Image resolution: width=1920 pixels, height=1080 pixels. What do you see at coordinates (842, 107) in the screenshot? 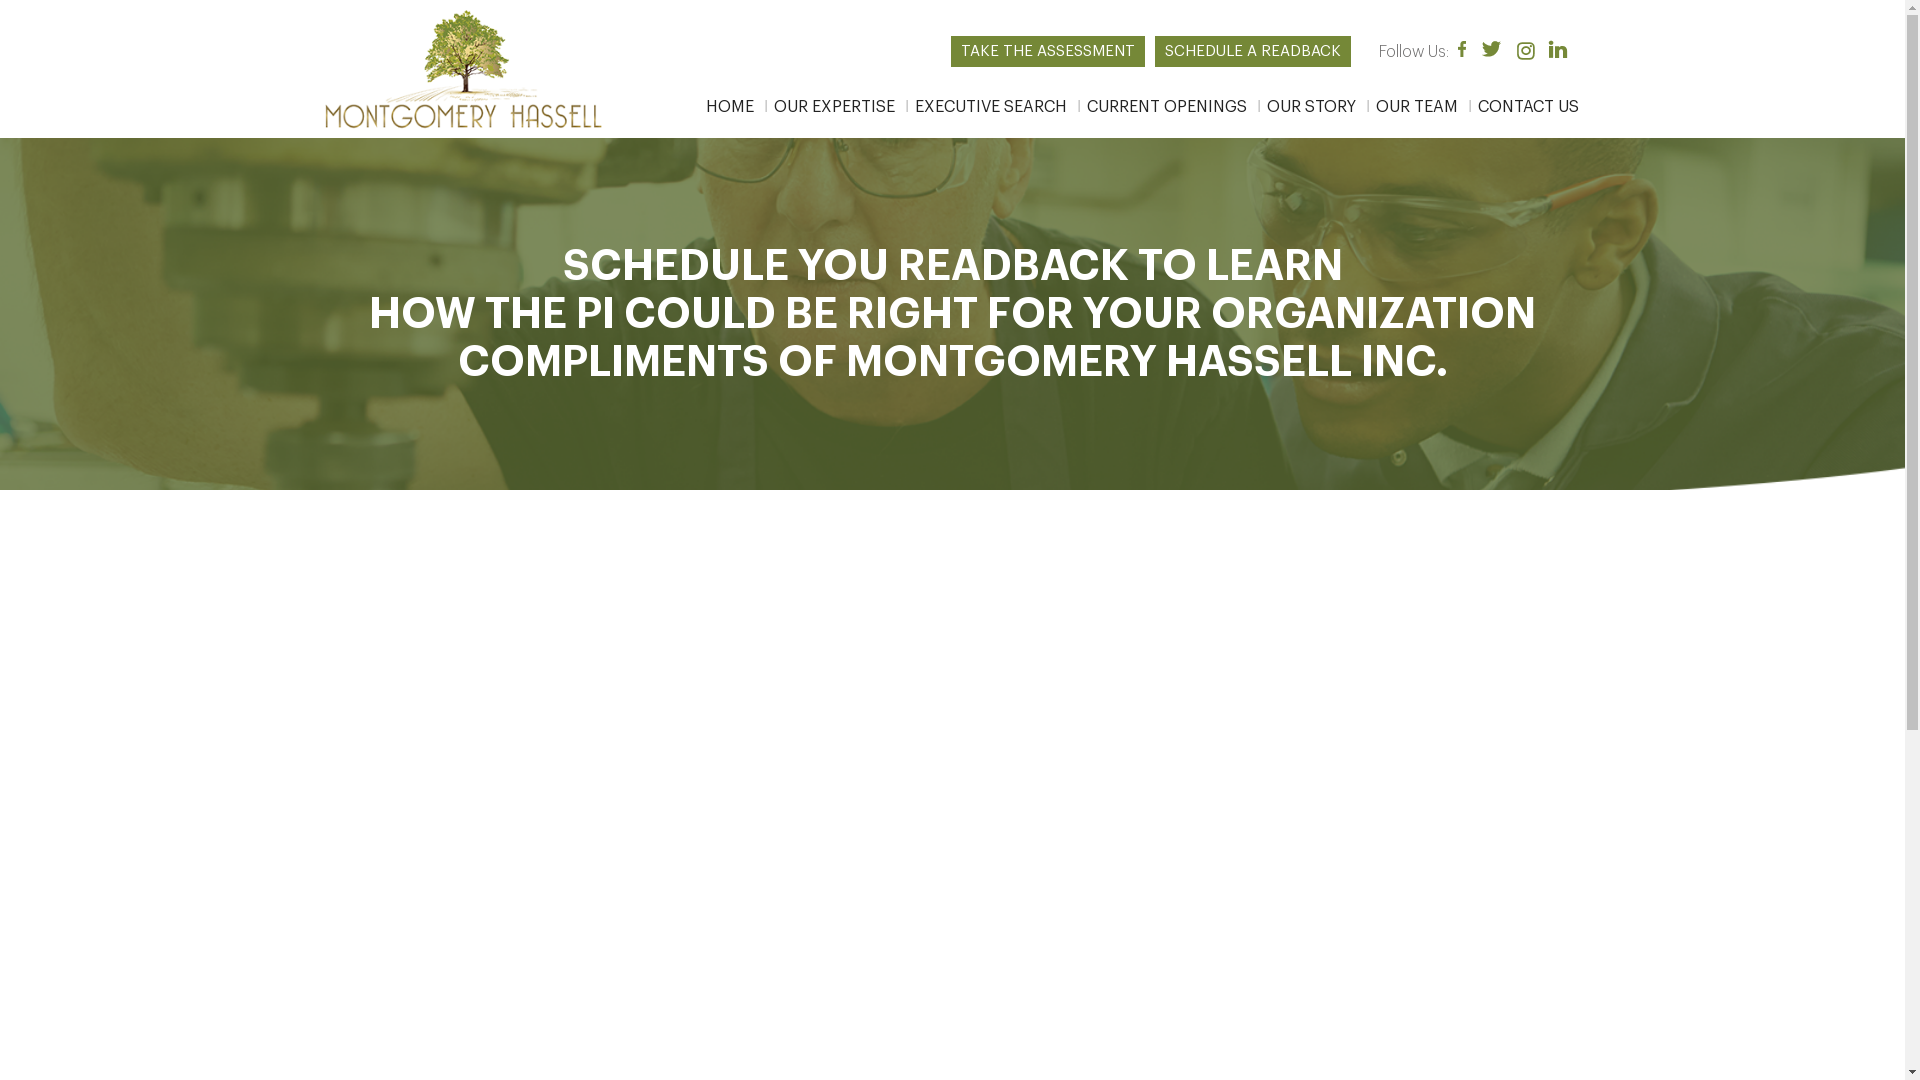
I see `OUR EXPERTISE` at bounding box center [842, 107].